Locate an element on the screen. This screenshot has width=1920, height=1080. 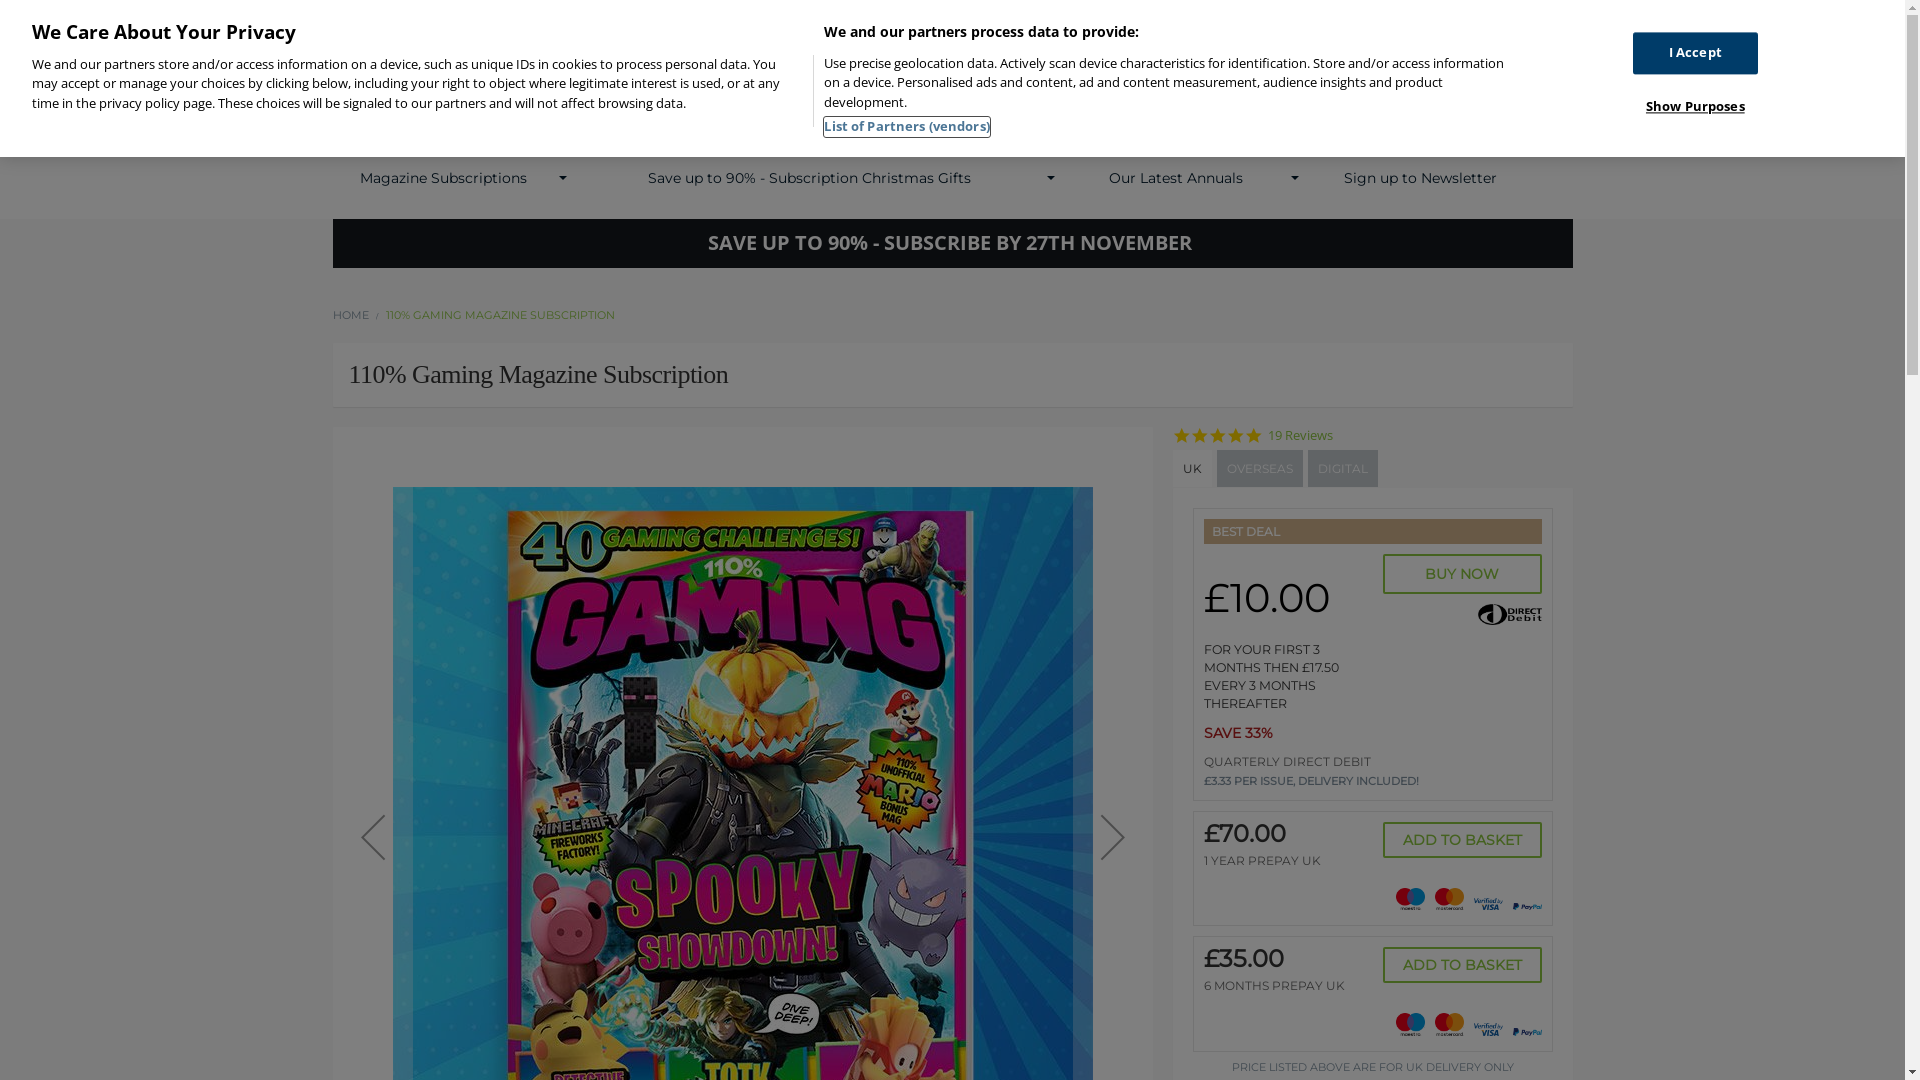
SIGN IN is located at coordinates (1164, 24).